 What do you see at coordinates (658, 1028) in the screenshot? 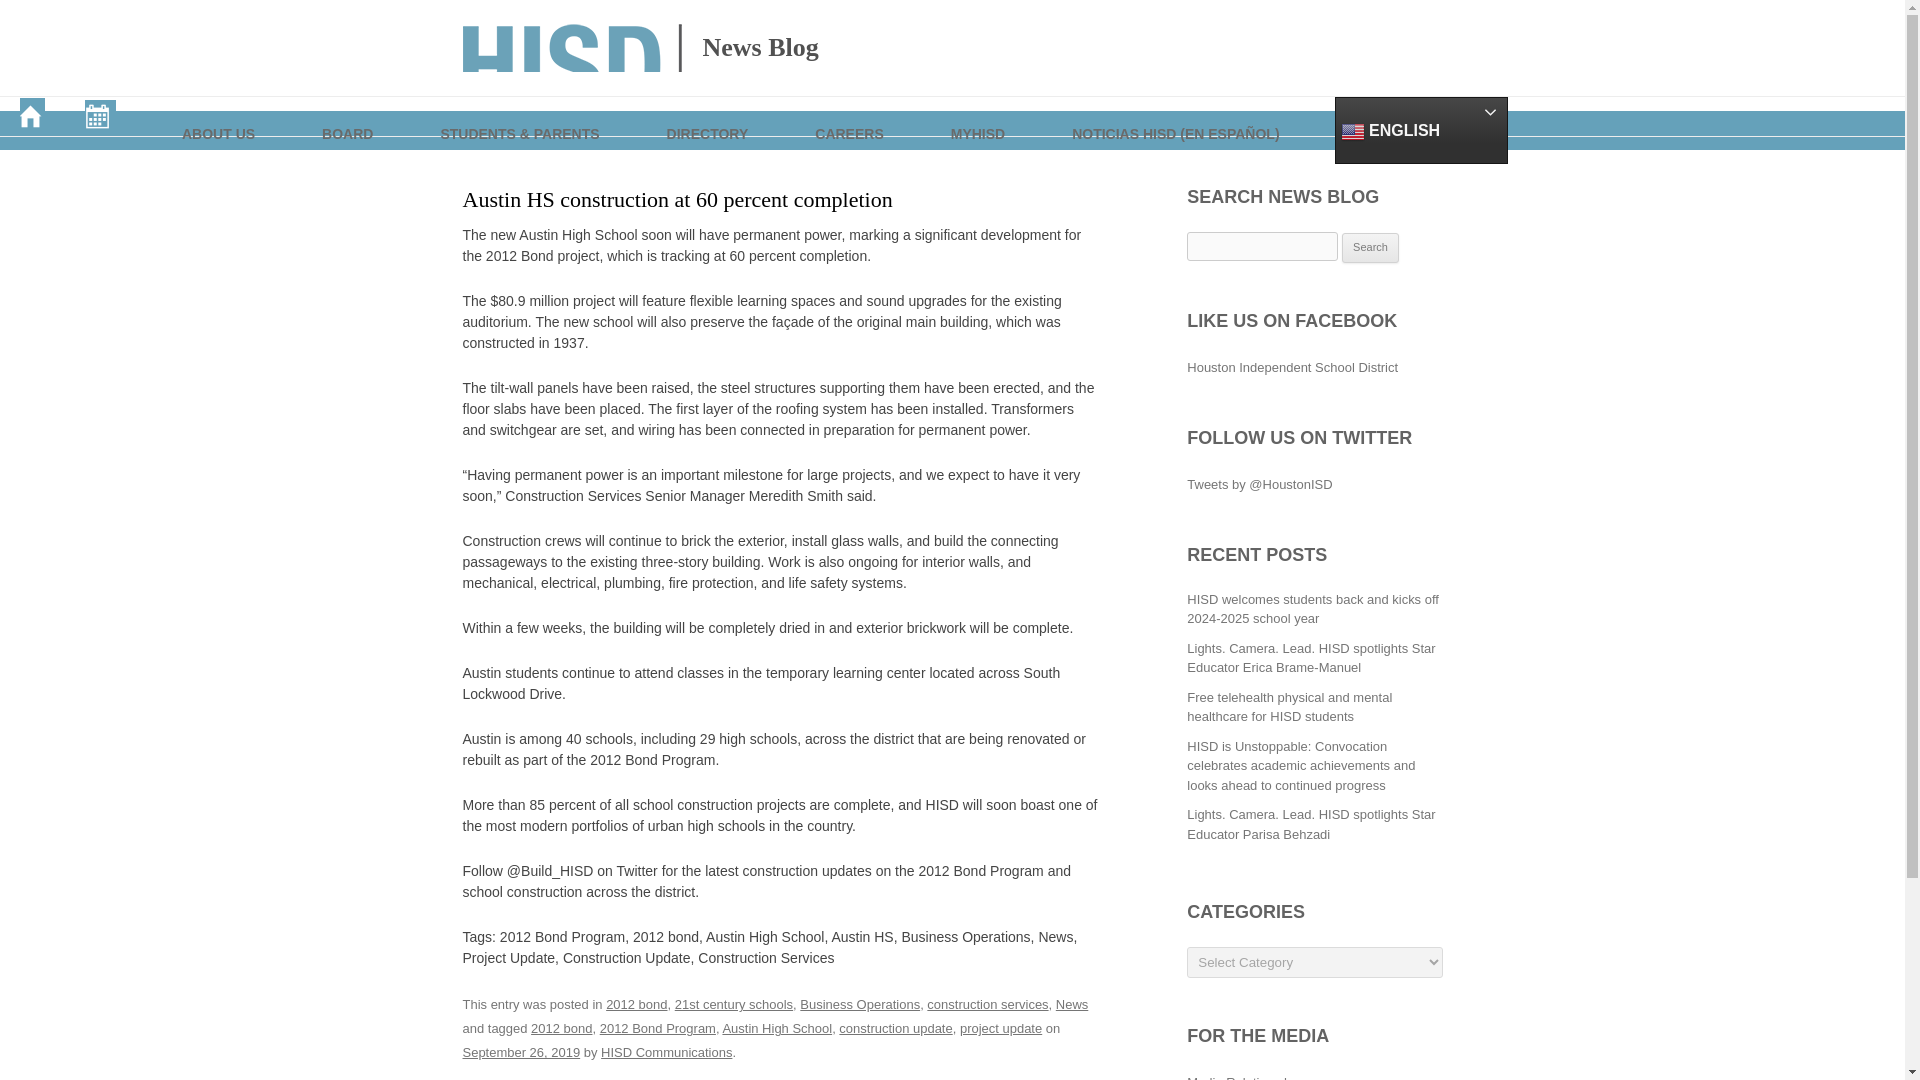
I see `2012 Bond Program` at bounding box center [658, 1028].